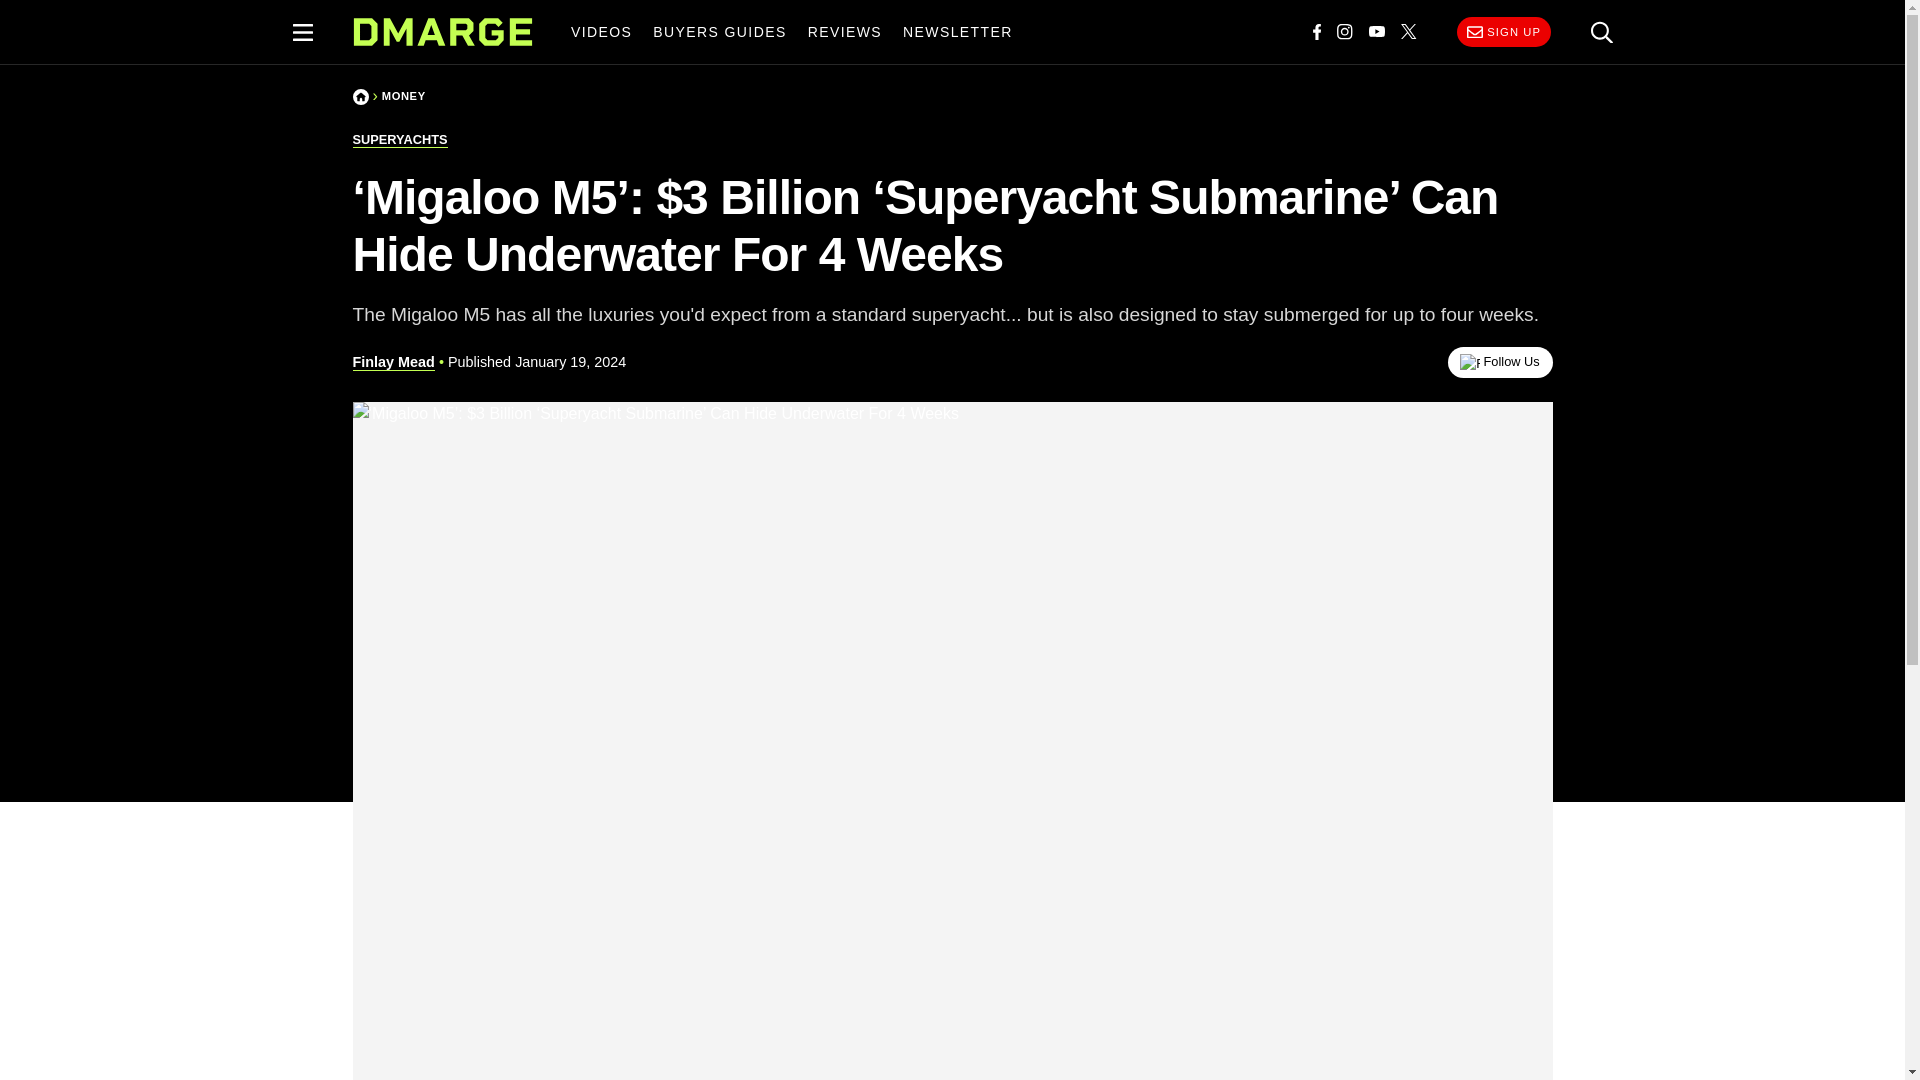 Image resolution: width=1920 pixels, height=1080 pixels. What do you see at coordinates (1377, 32) in the screenshot?
I see `Visit us on YouTube` at bounding box center [1377, 32].